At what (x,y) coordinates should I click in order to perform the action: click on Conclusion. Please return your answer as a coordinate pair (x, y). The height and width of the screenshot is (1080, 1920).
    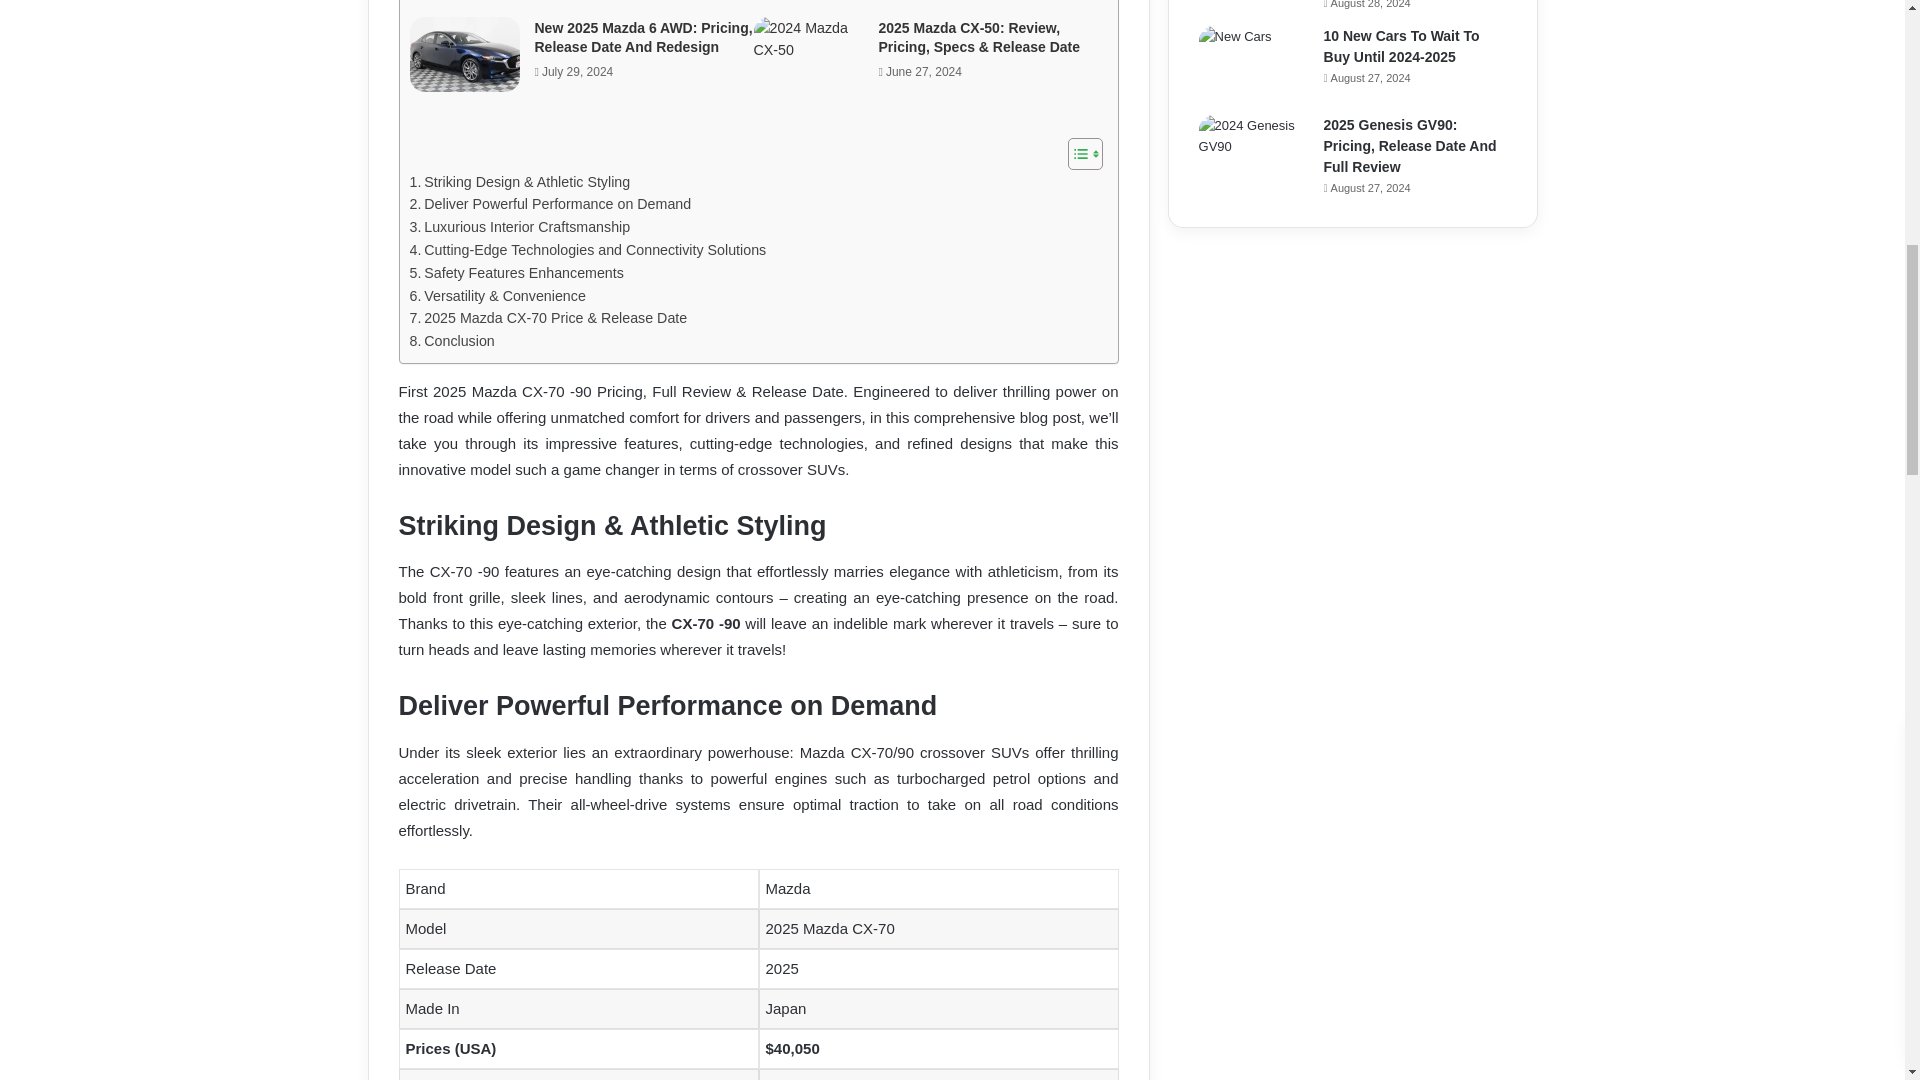
    Looking at the image, I should click on (452, 342).